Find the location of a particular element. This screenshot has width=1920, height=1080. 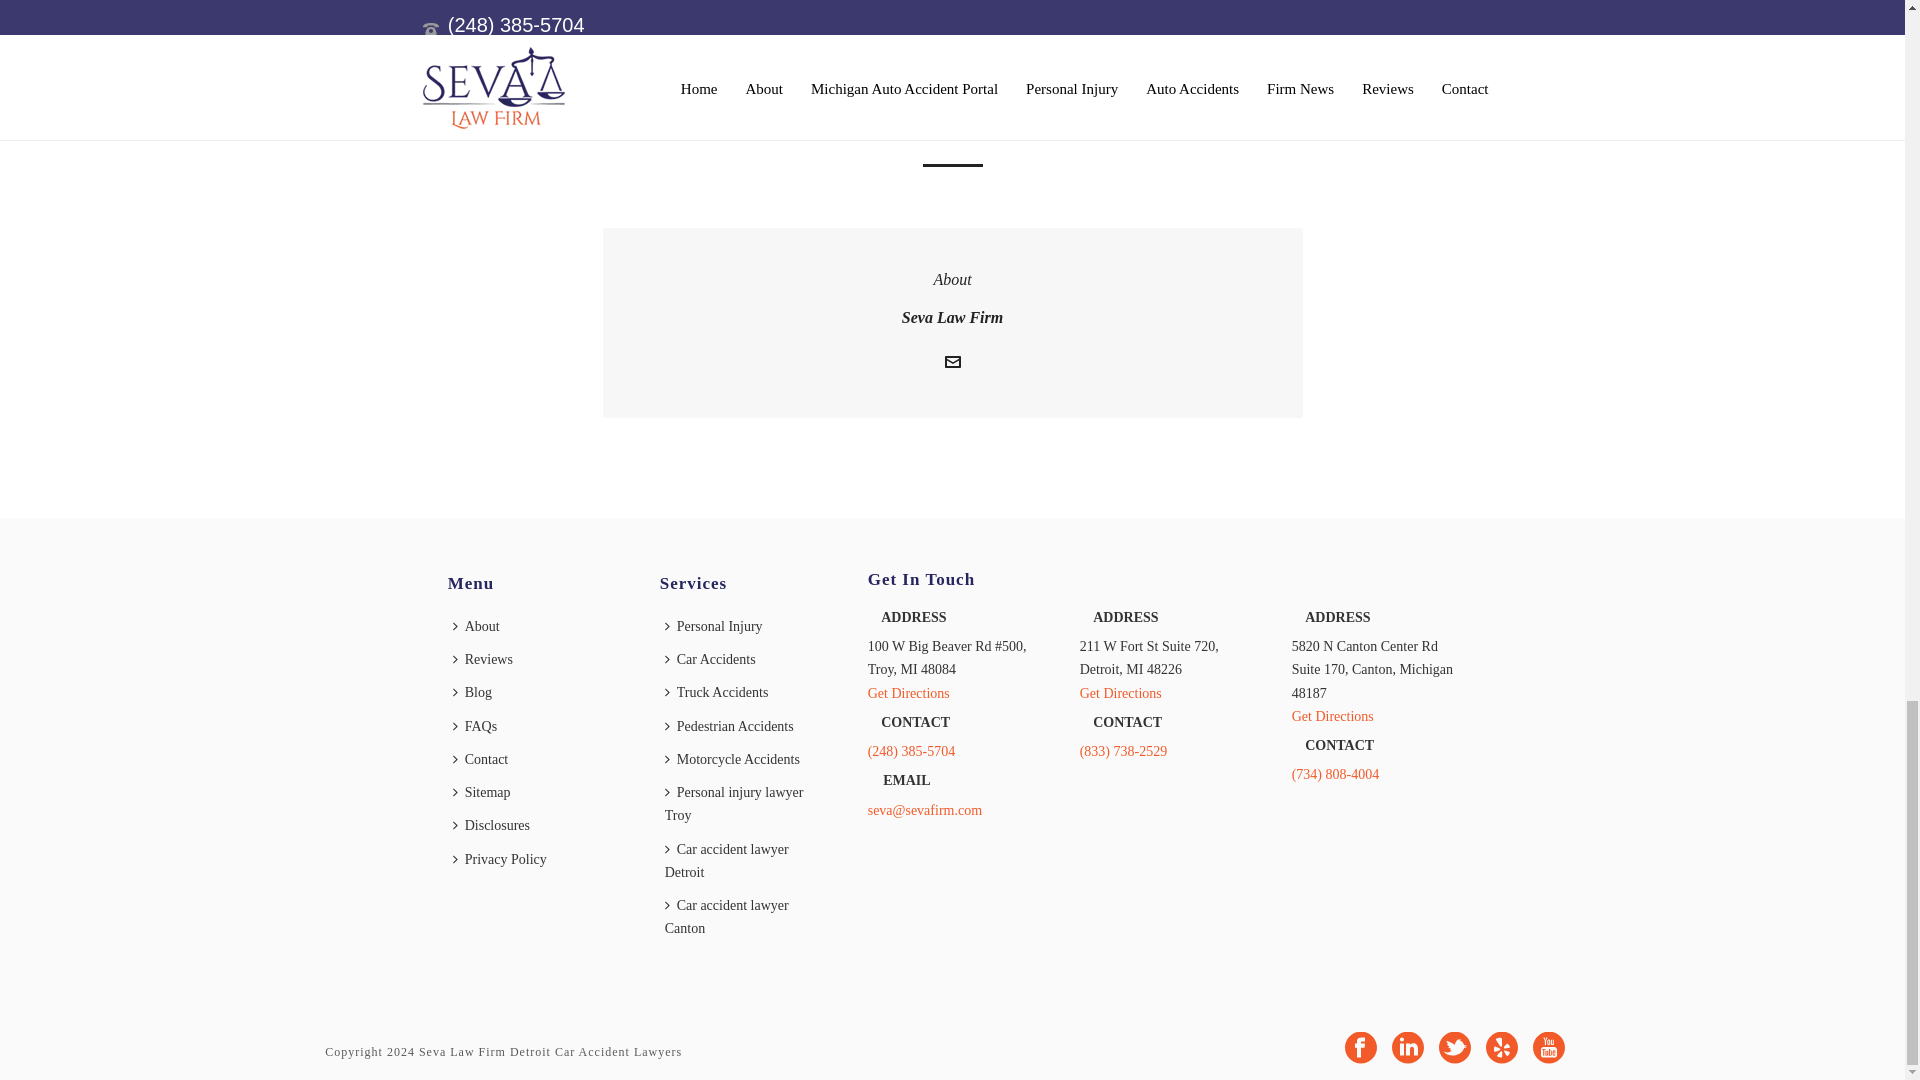

 yelp is located at coordinates (1502, 1050).